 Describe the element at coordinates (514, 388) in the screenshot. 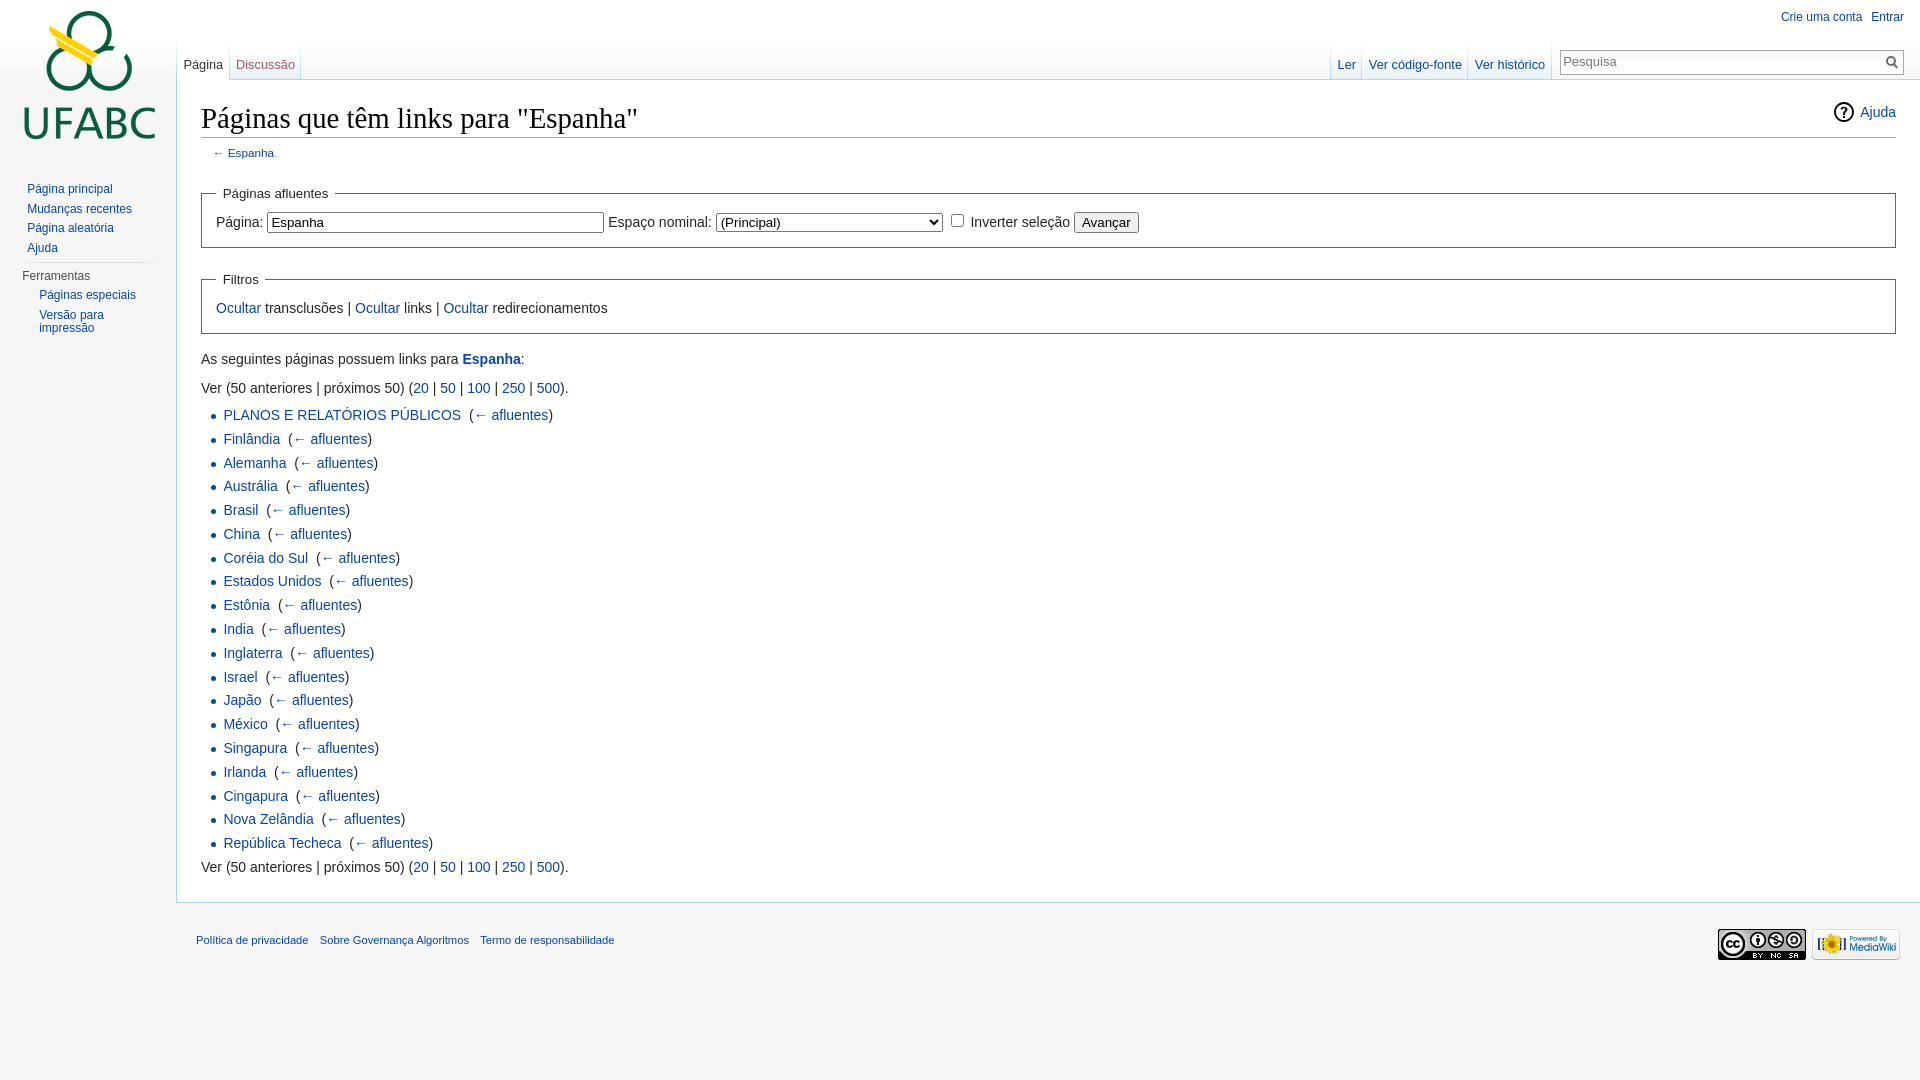

I see `250` at that location.